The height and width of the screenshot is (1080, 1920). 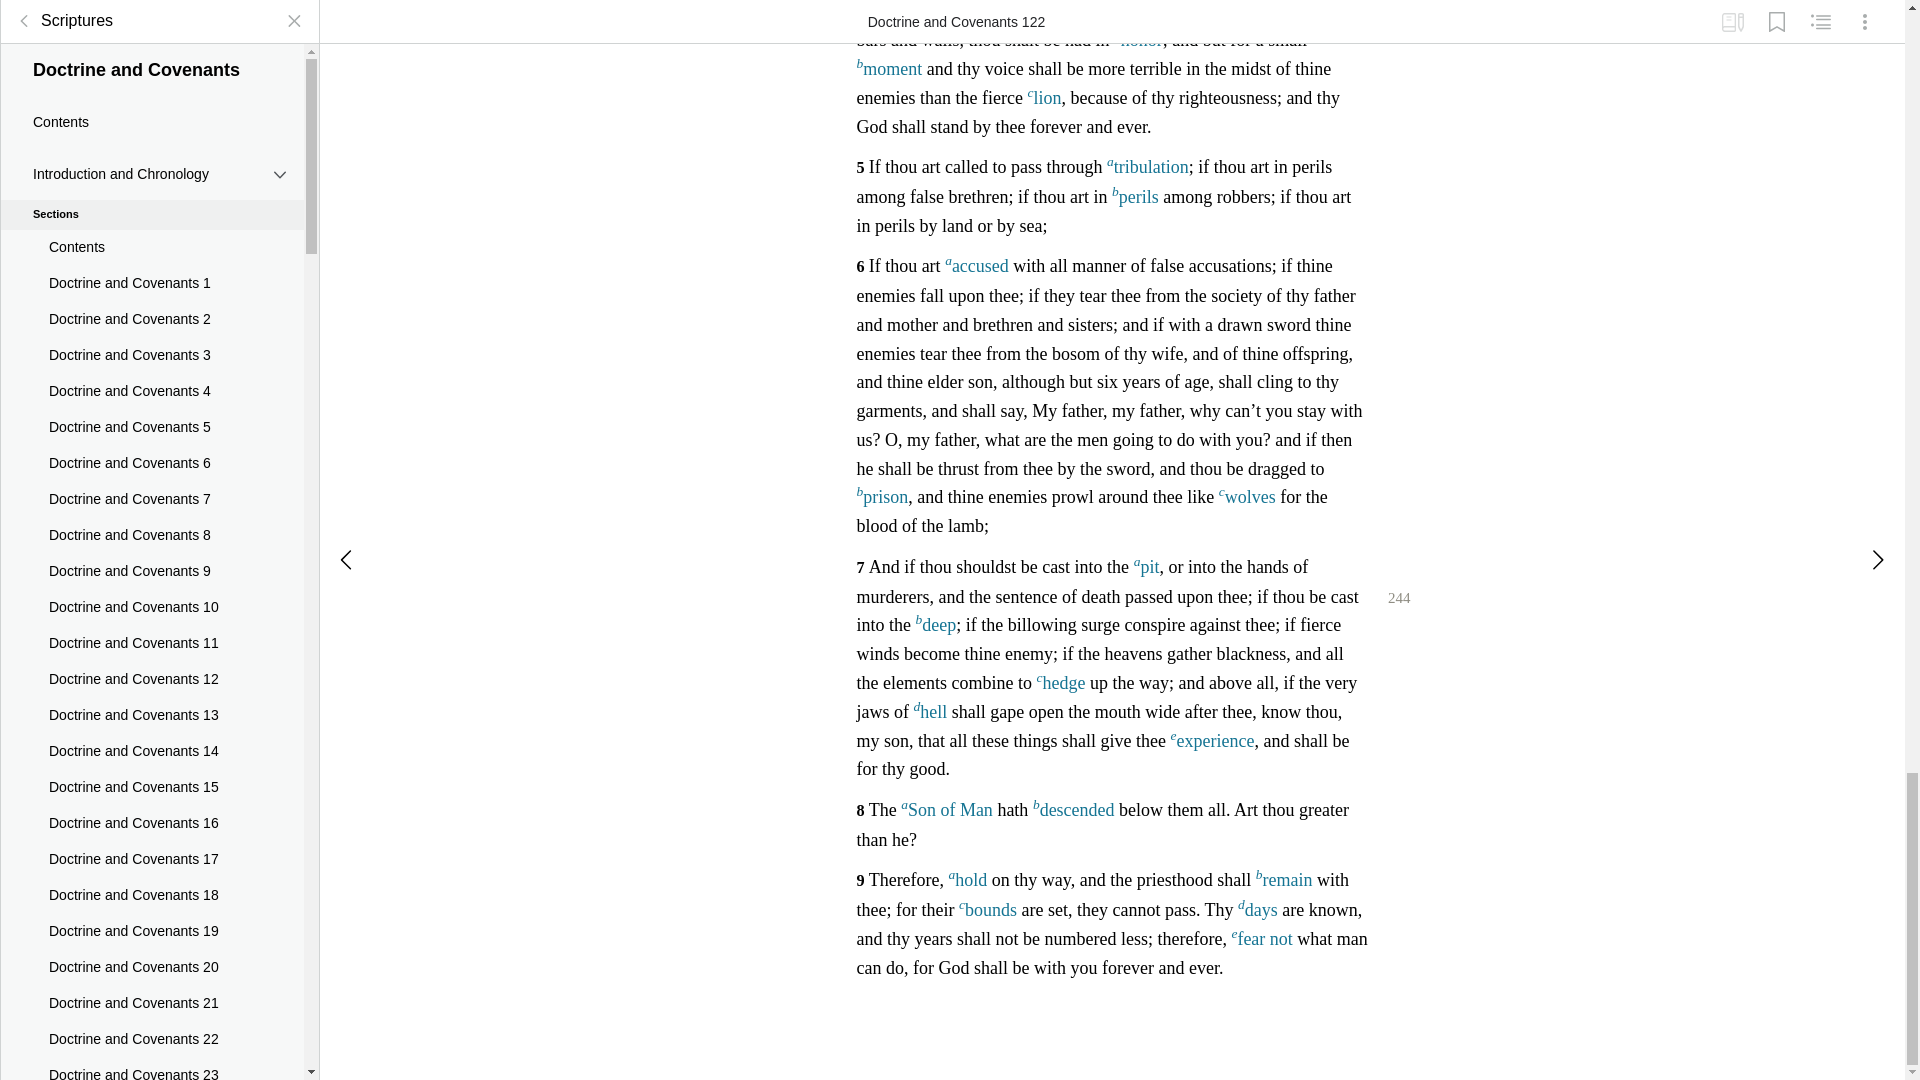 What do you see at coordinates (152, 656) in the screenshot?
I see `Doctrine and Covenants 28` at bounding box center [152, 656].